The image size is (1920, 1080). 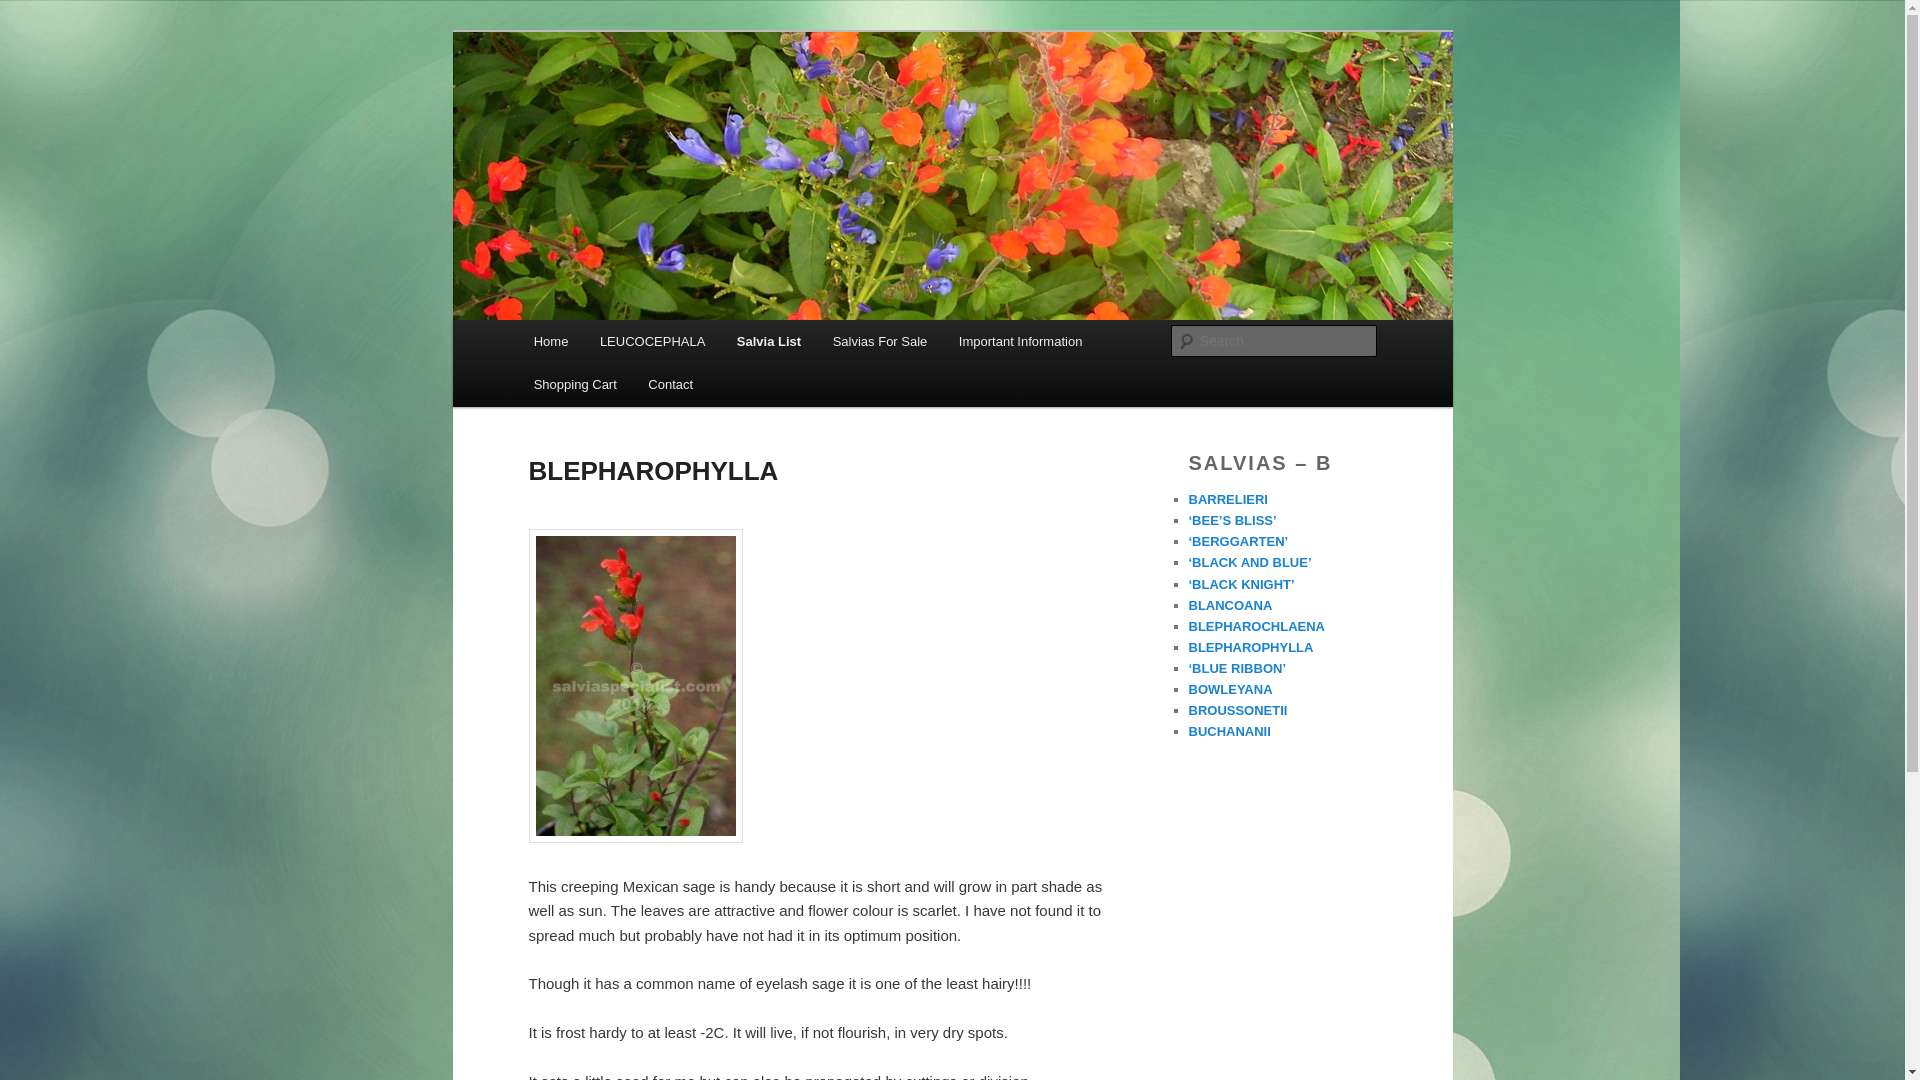 I want to click on LEUCOCEPHALA, so click(x=652, y=340).